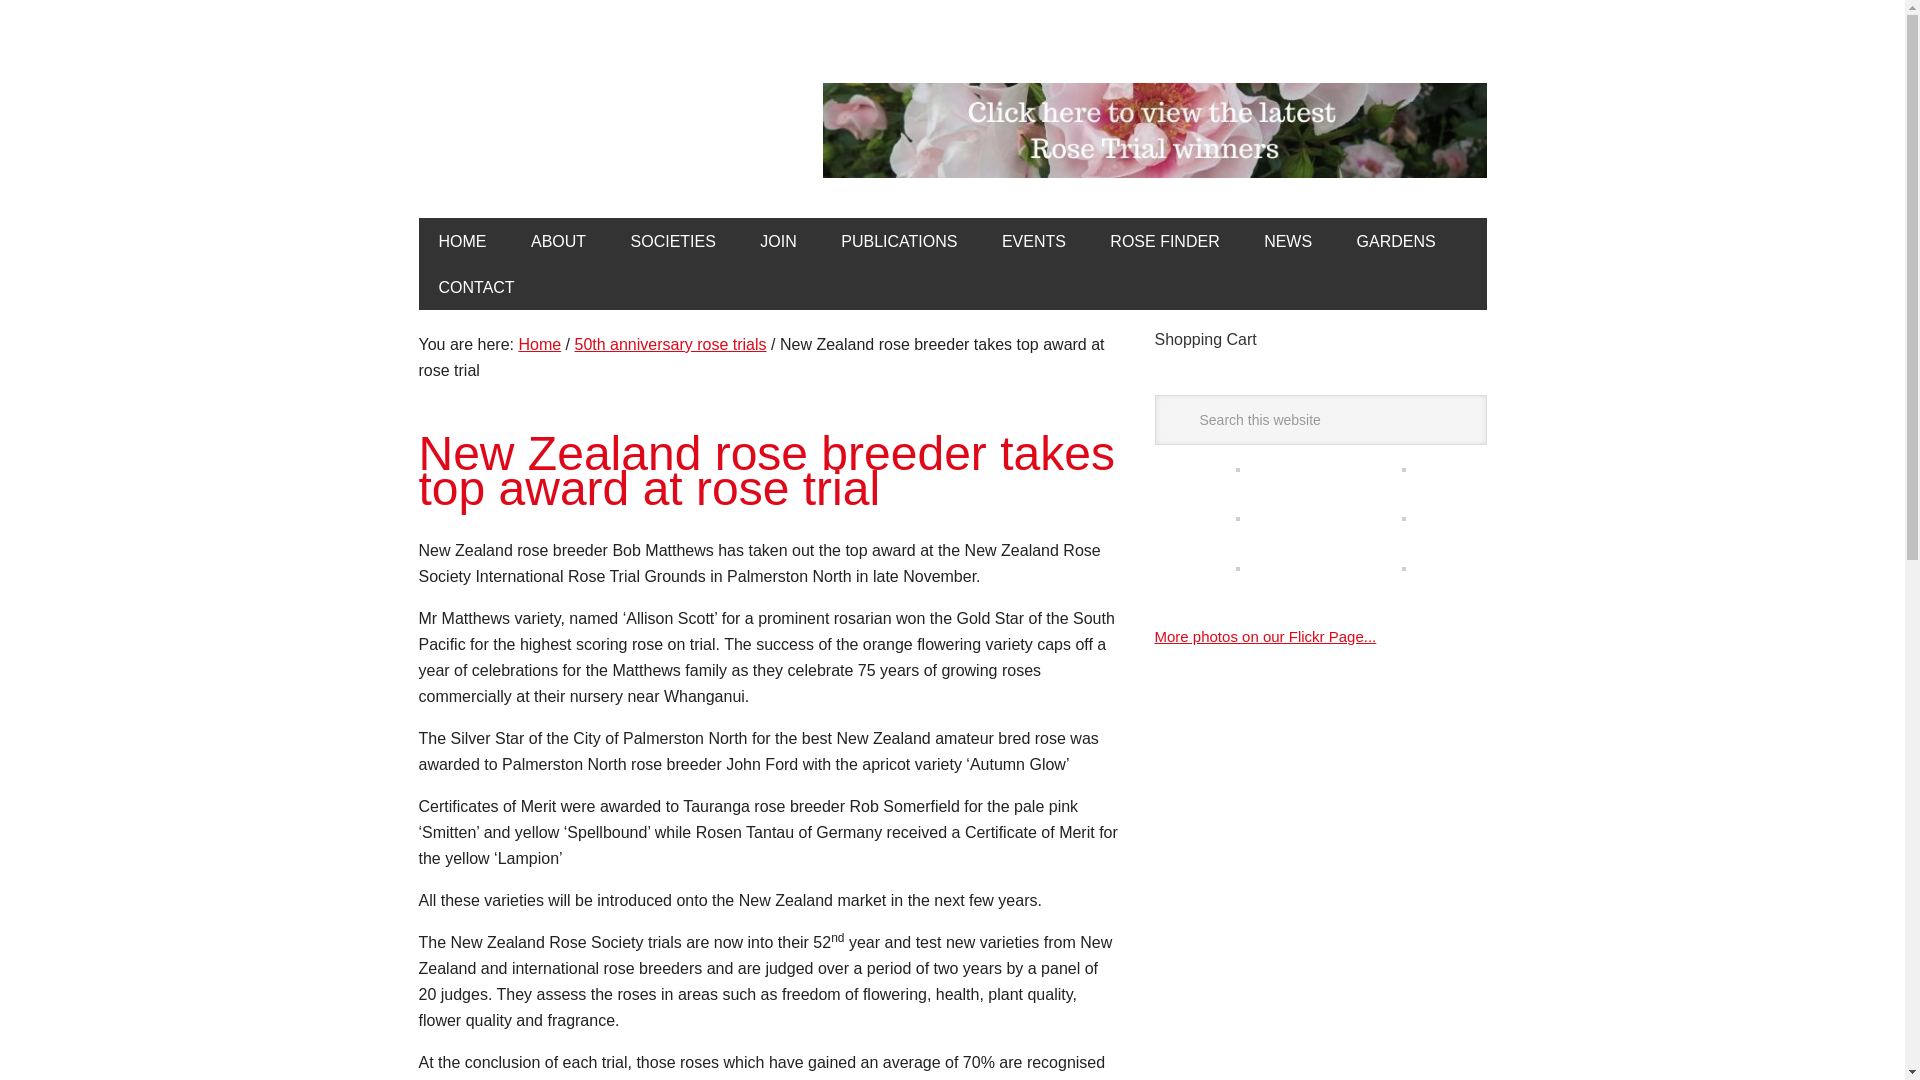 This screenshot has height=1080, width=1920. I want to click on JOIN, so click(778, 240).